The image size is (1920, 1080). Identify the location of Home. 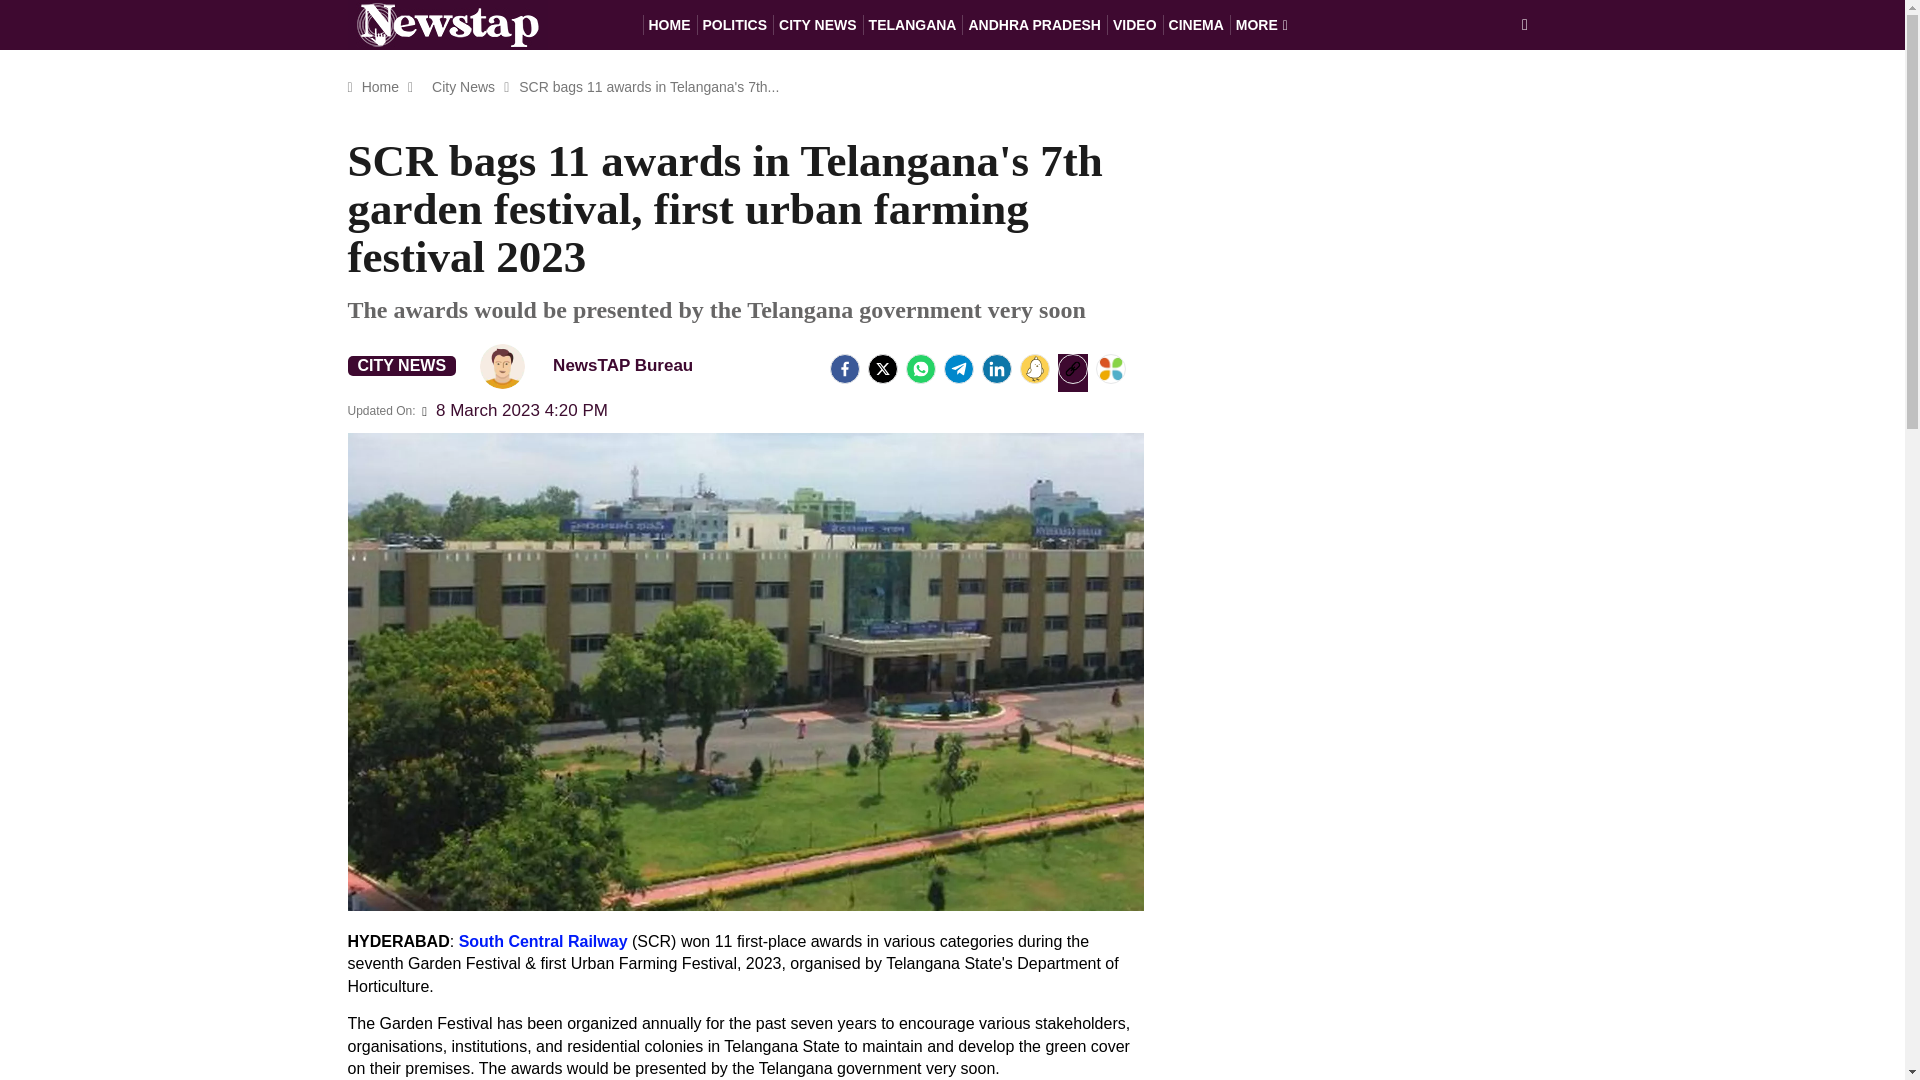
(380, 86).